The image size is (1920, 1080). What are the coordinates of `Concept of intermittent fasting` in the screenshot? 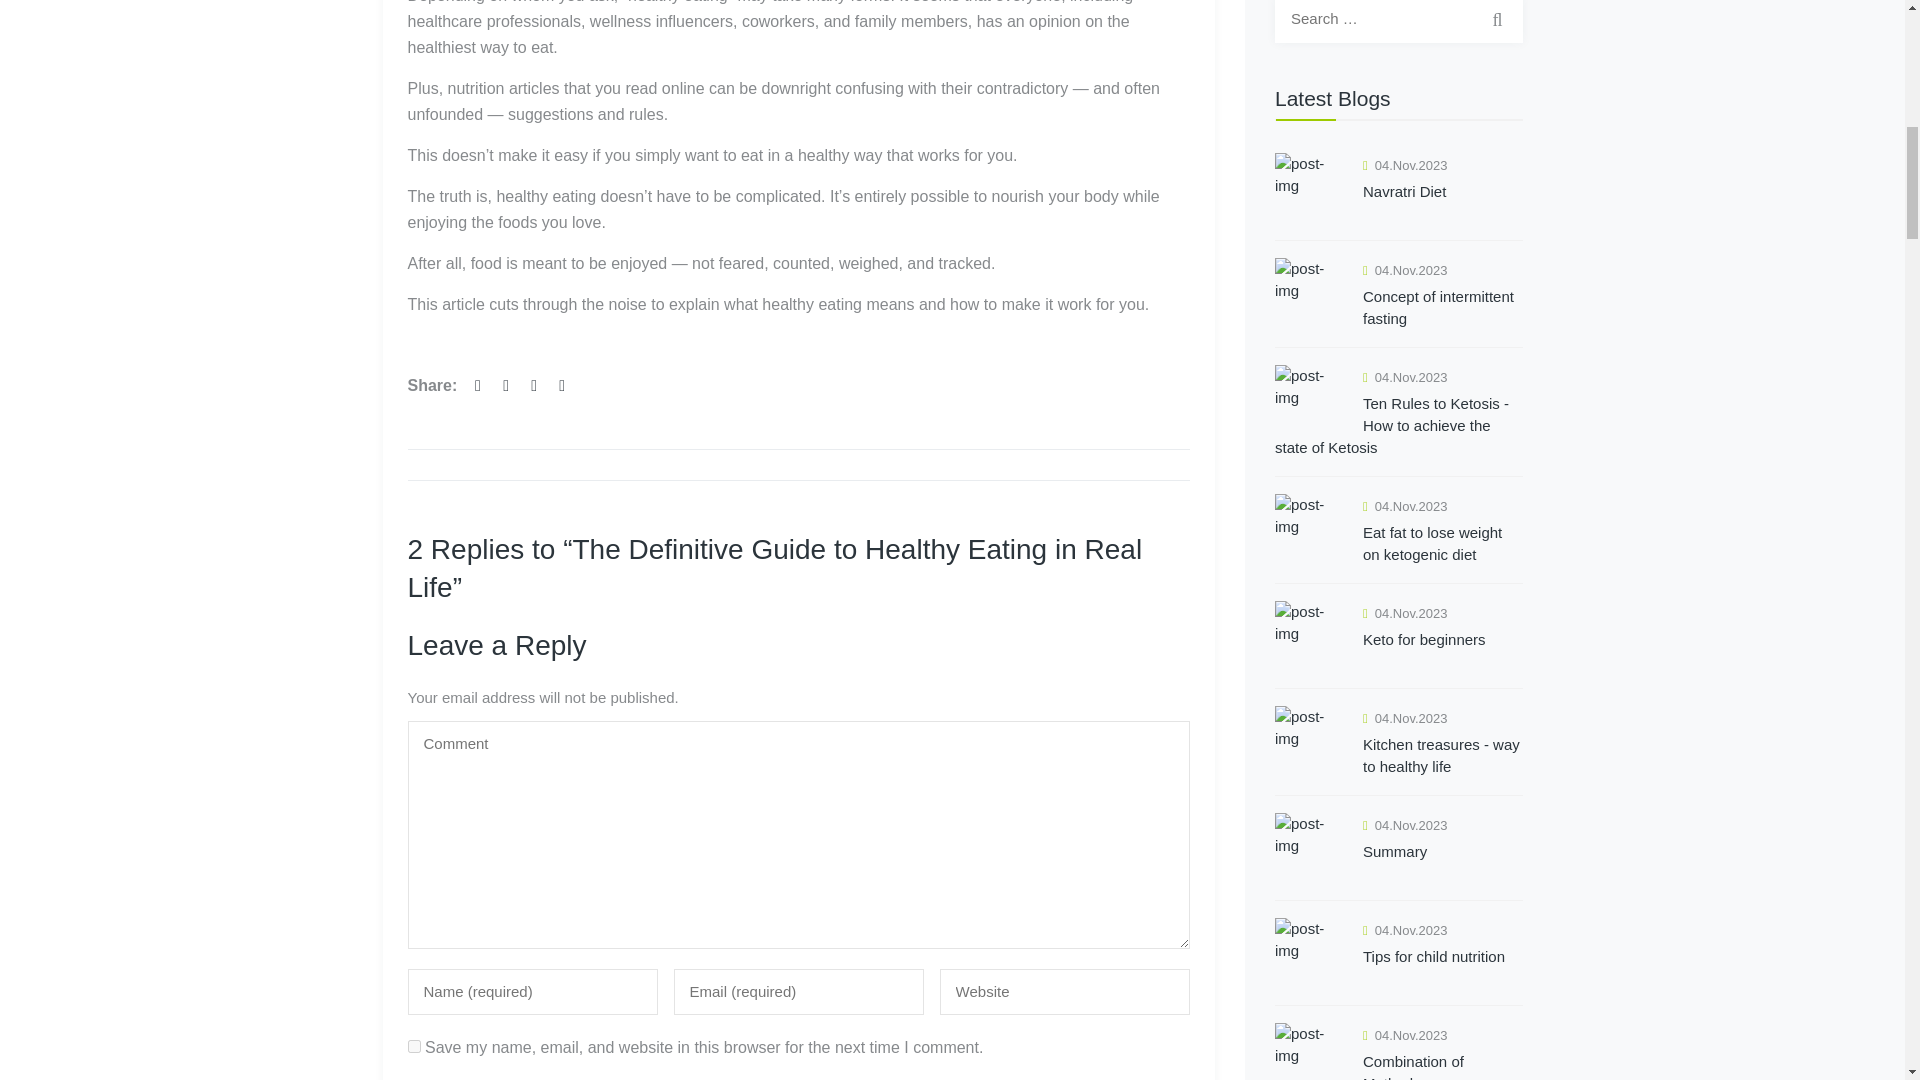 It's located at (1398, 308).